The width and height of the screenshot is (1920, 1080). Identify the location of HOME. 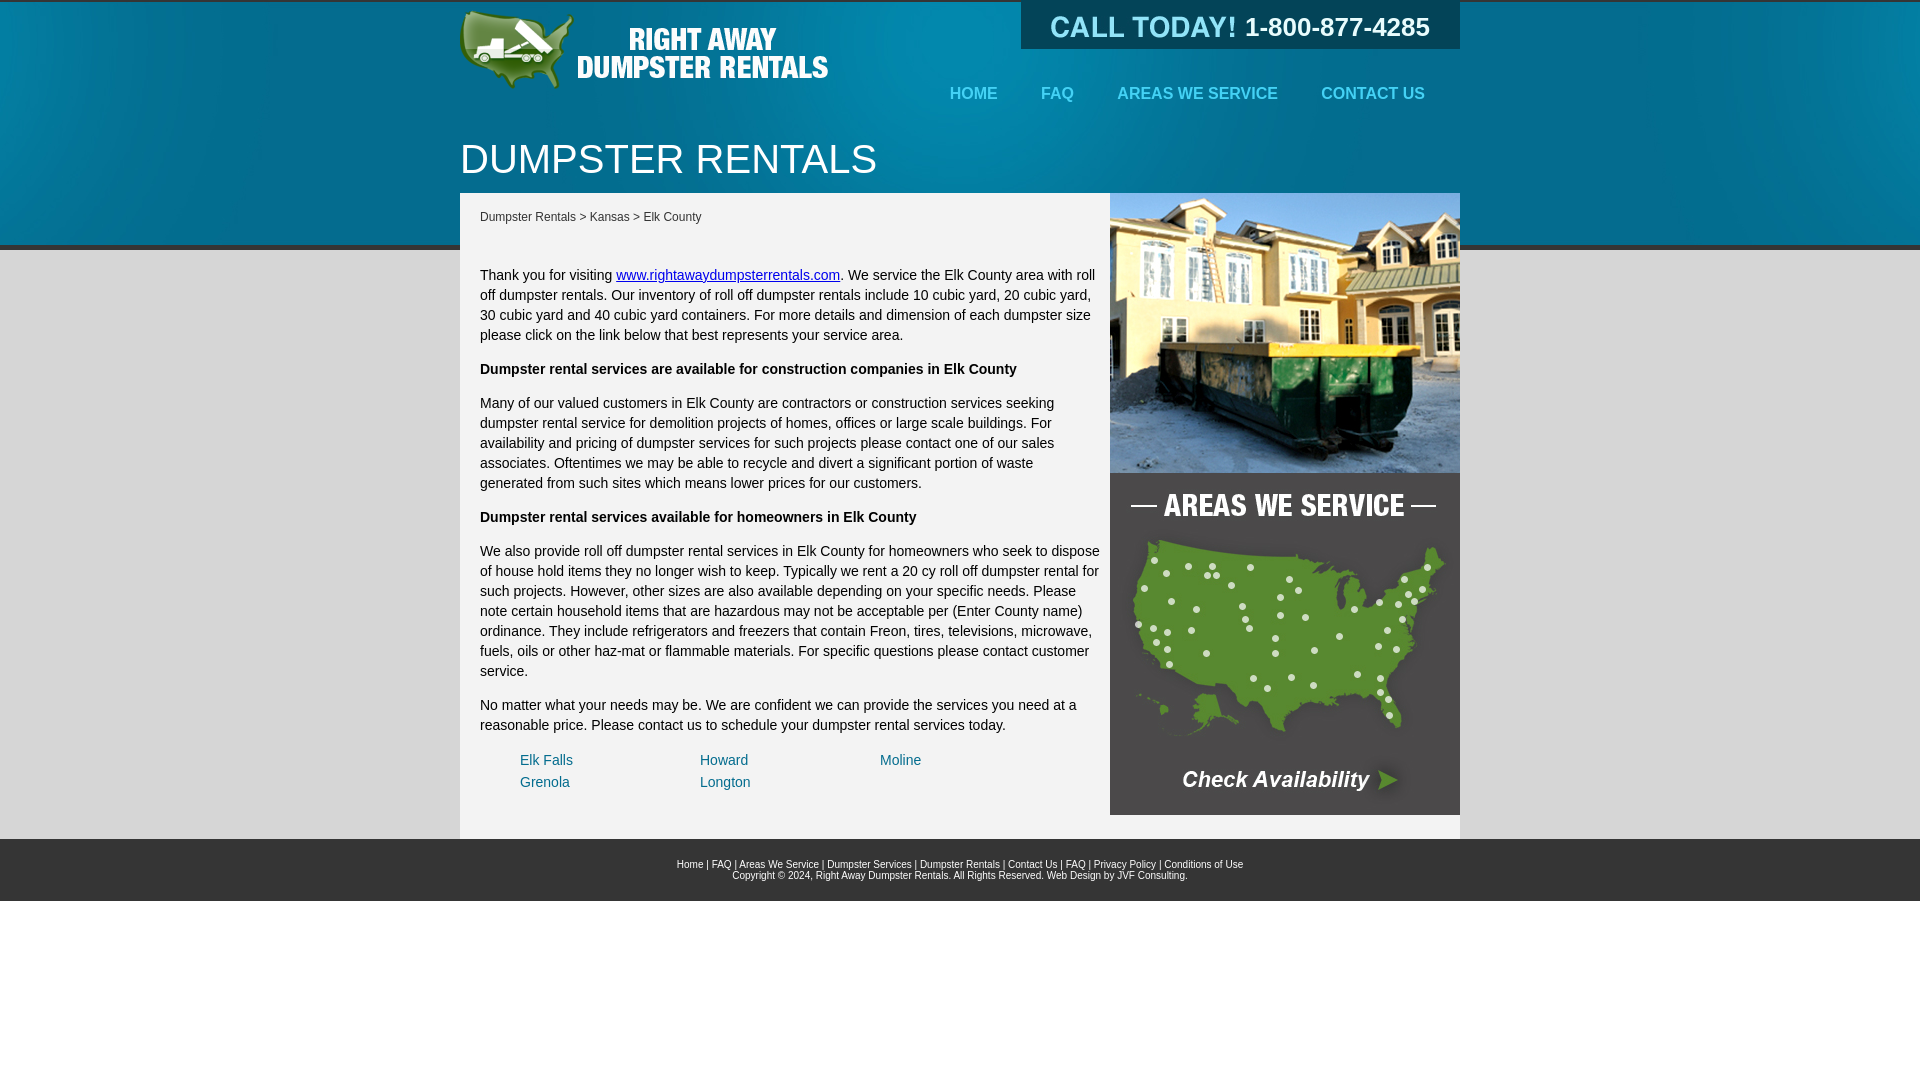
(973, 92).